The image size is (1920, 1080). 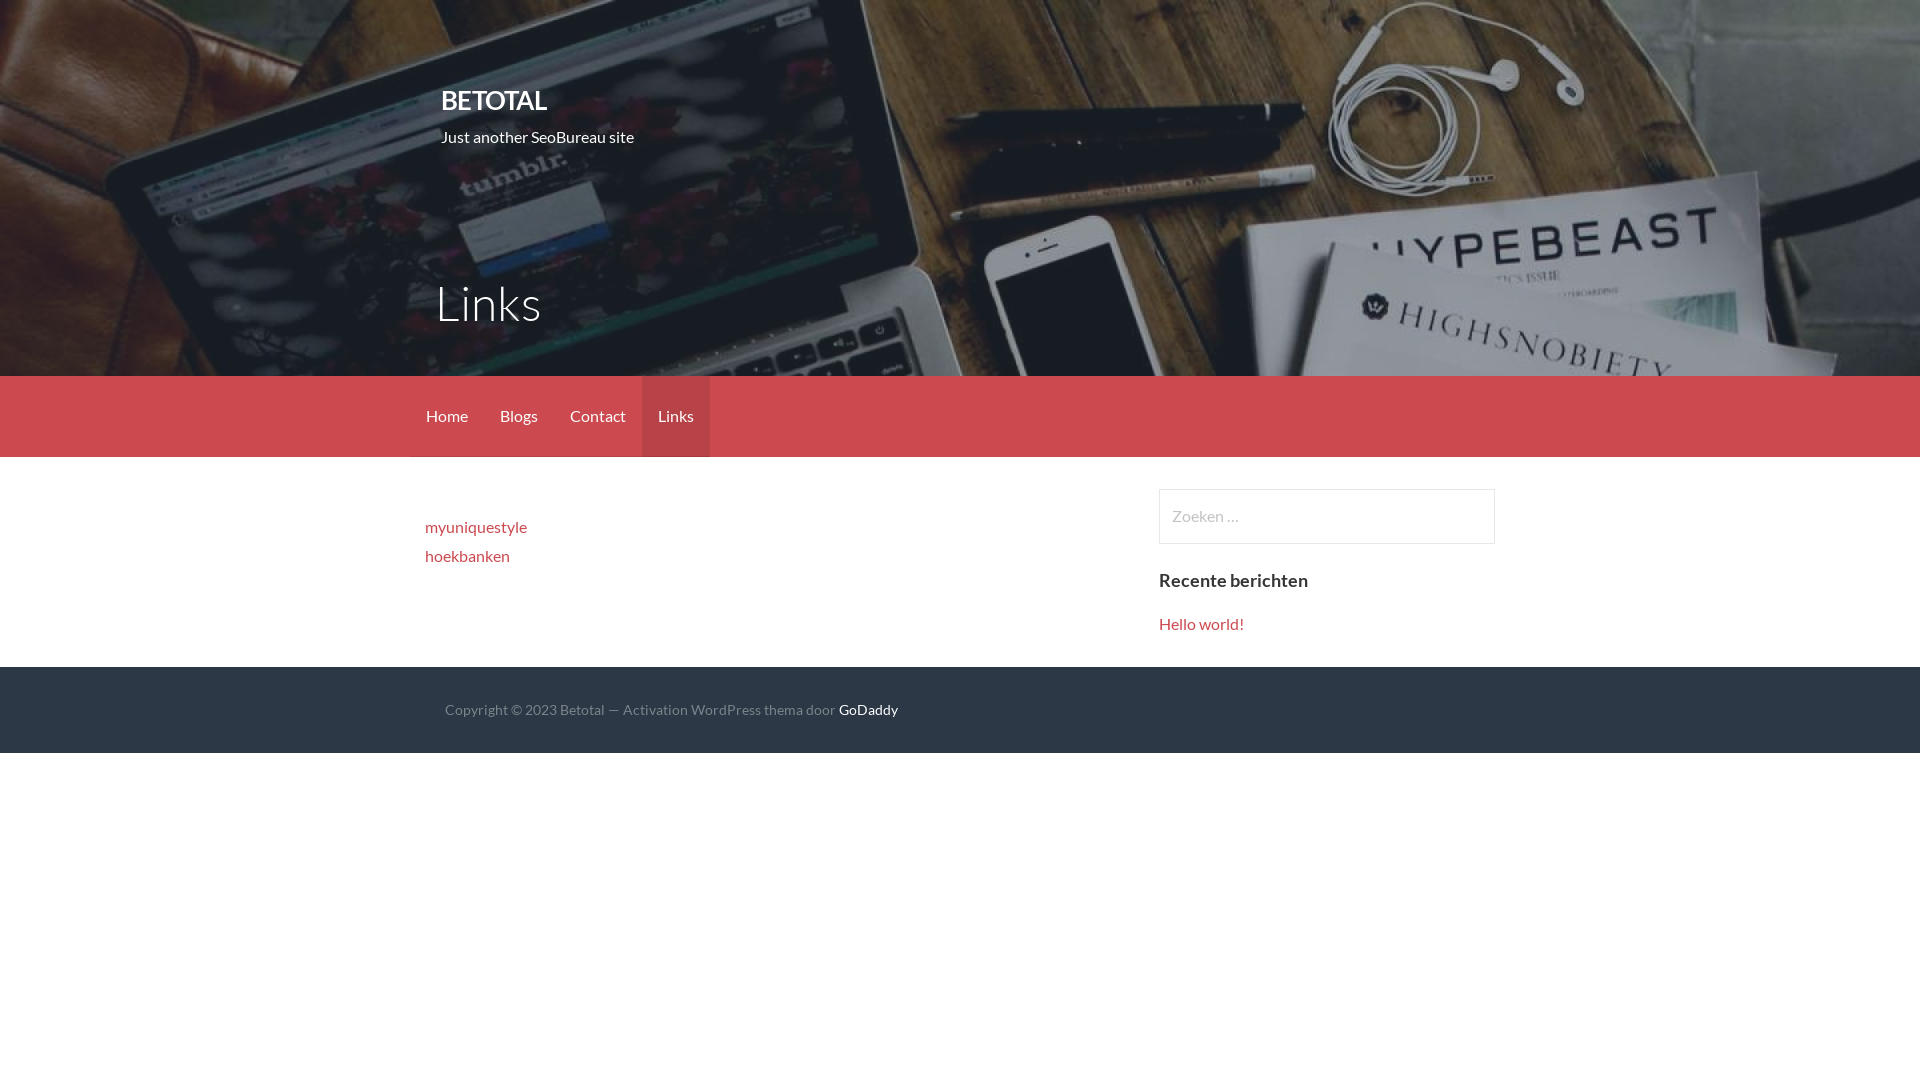 What do you see at coordinates (868, 710) in the screenshot?
I see `GoDaddy` at bounding box center [868, 710].